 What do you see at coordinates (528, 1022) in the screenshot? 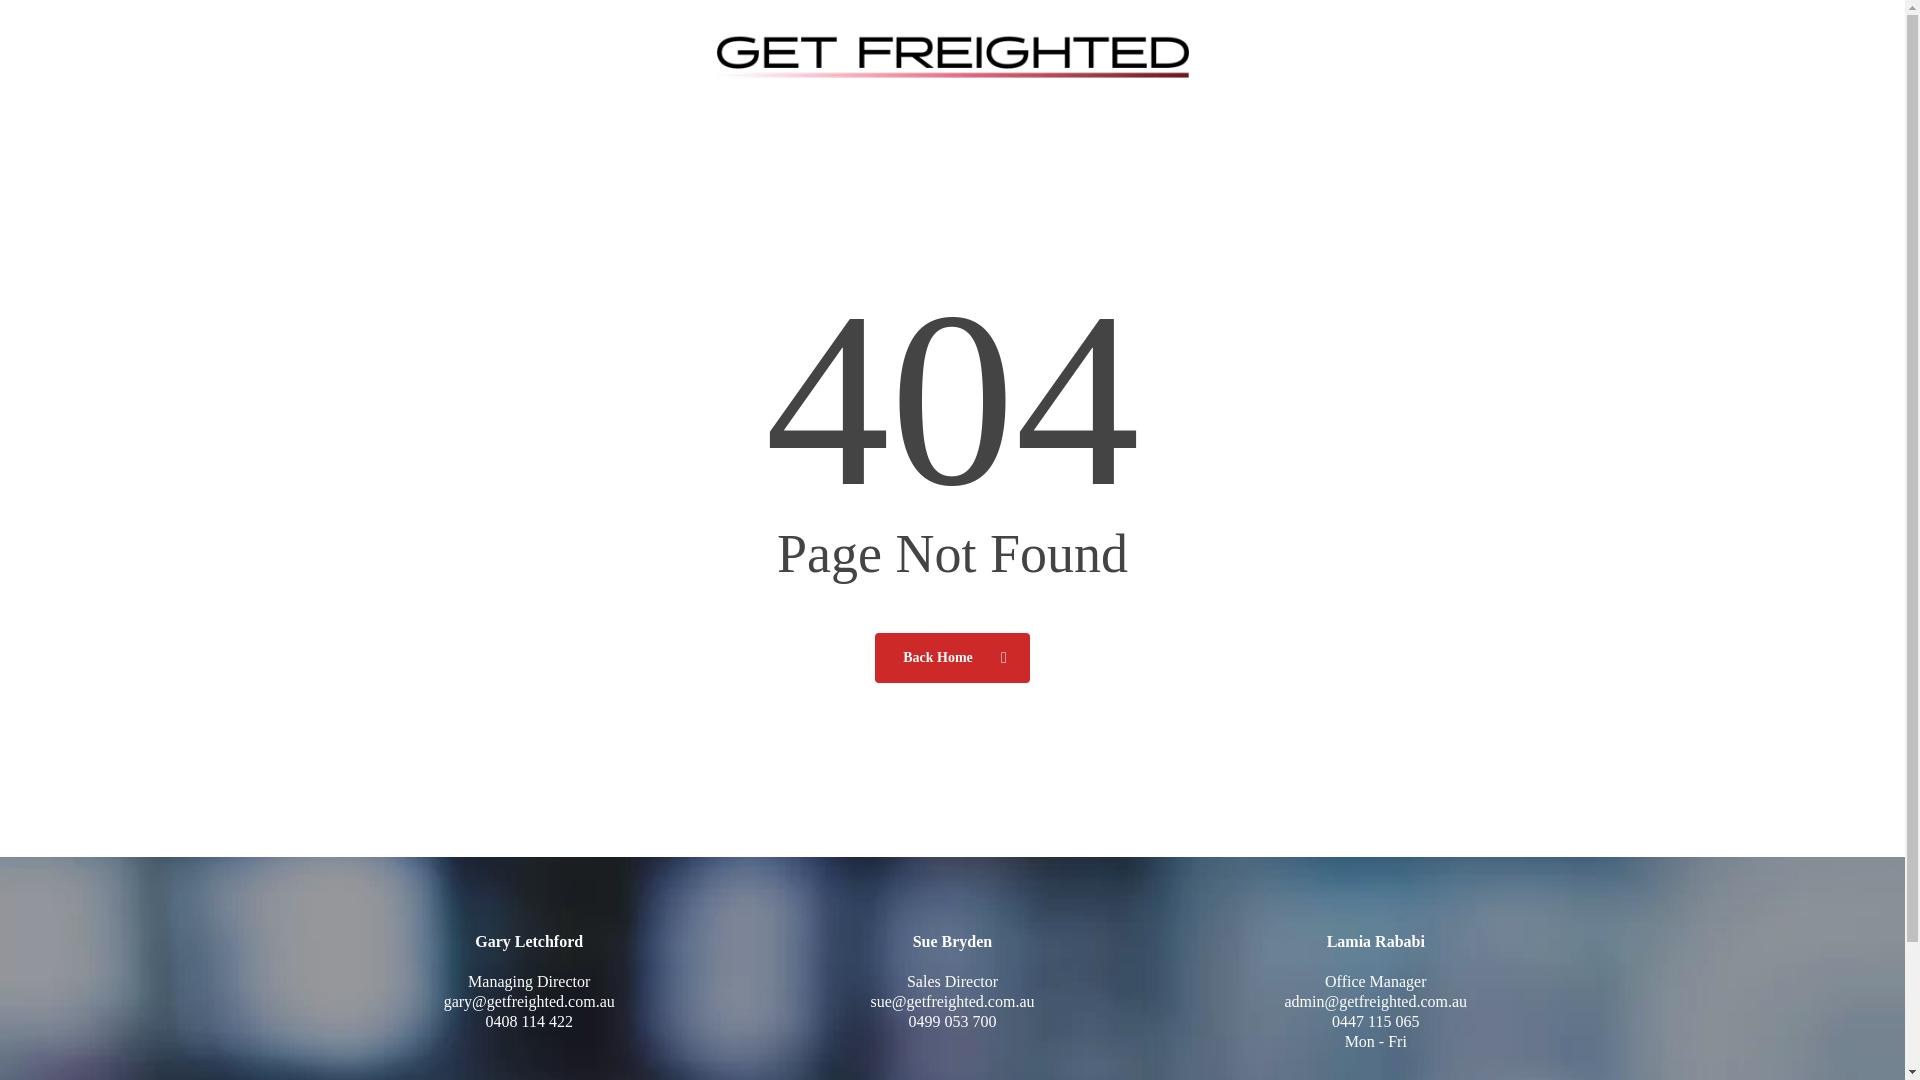
I see `0408 114 422` at bounding box center [528, 1022].